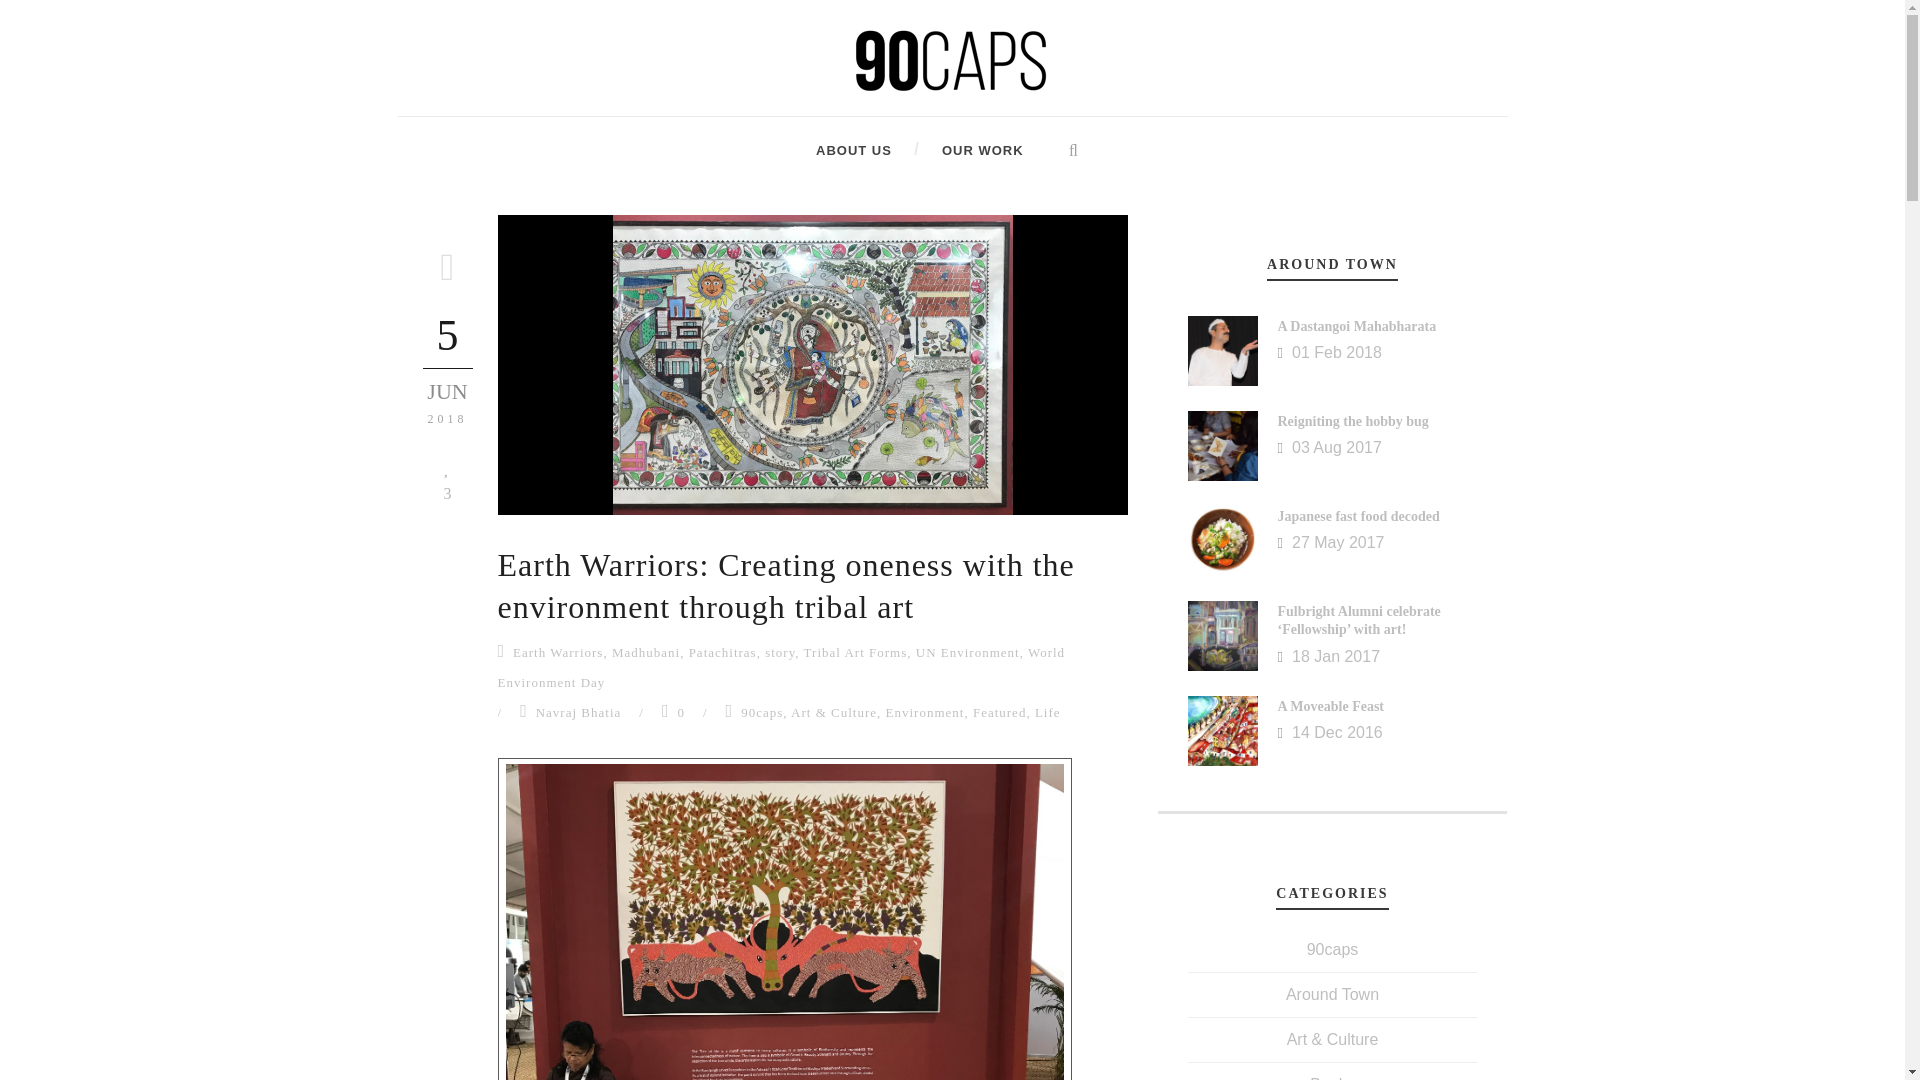 This screenshot has width=1920, height=1080. What do you see at coordinates (578, 712) in the screenshot?
I see `Posts by Navraj Bhatia` at bounding box center [578, 712].